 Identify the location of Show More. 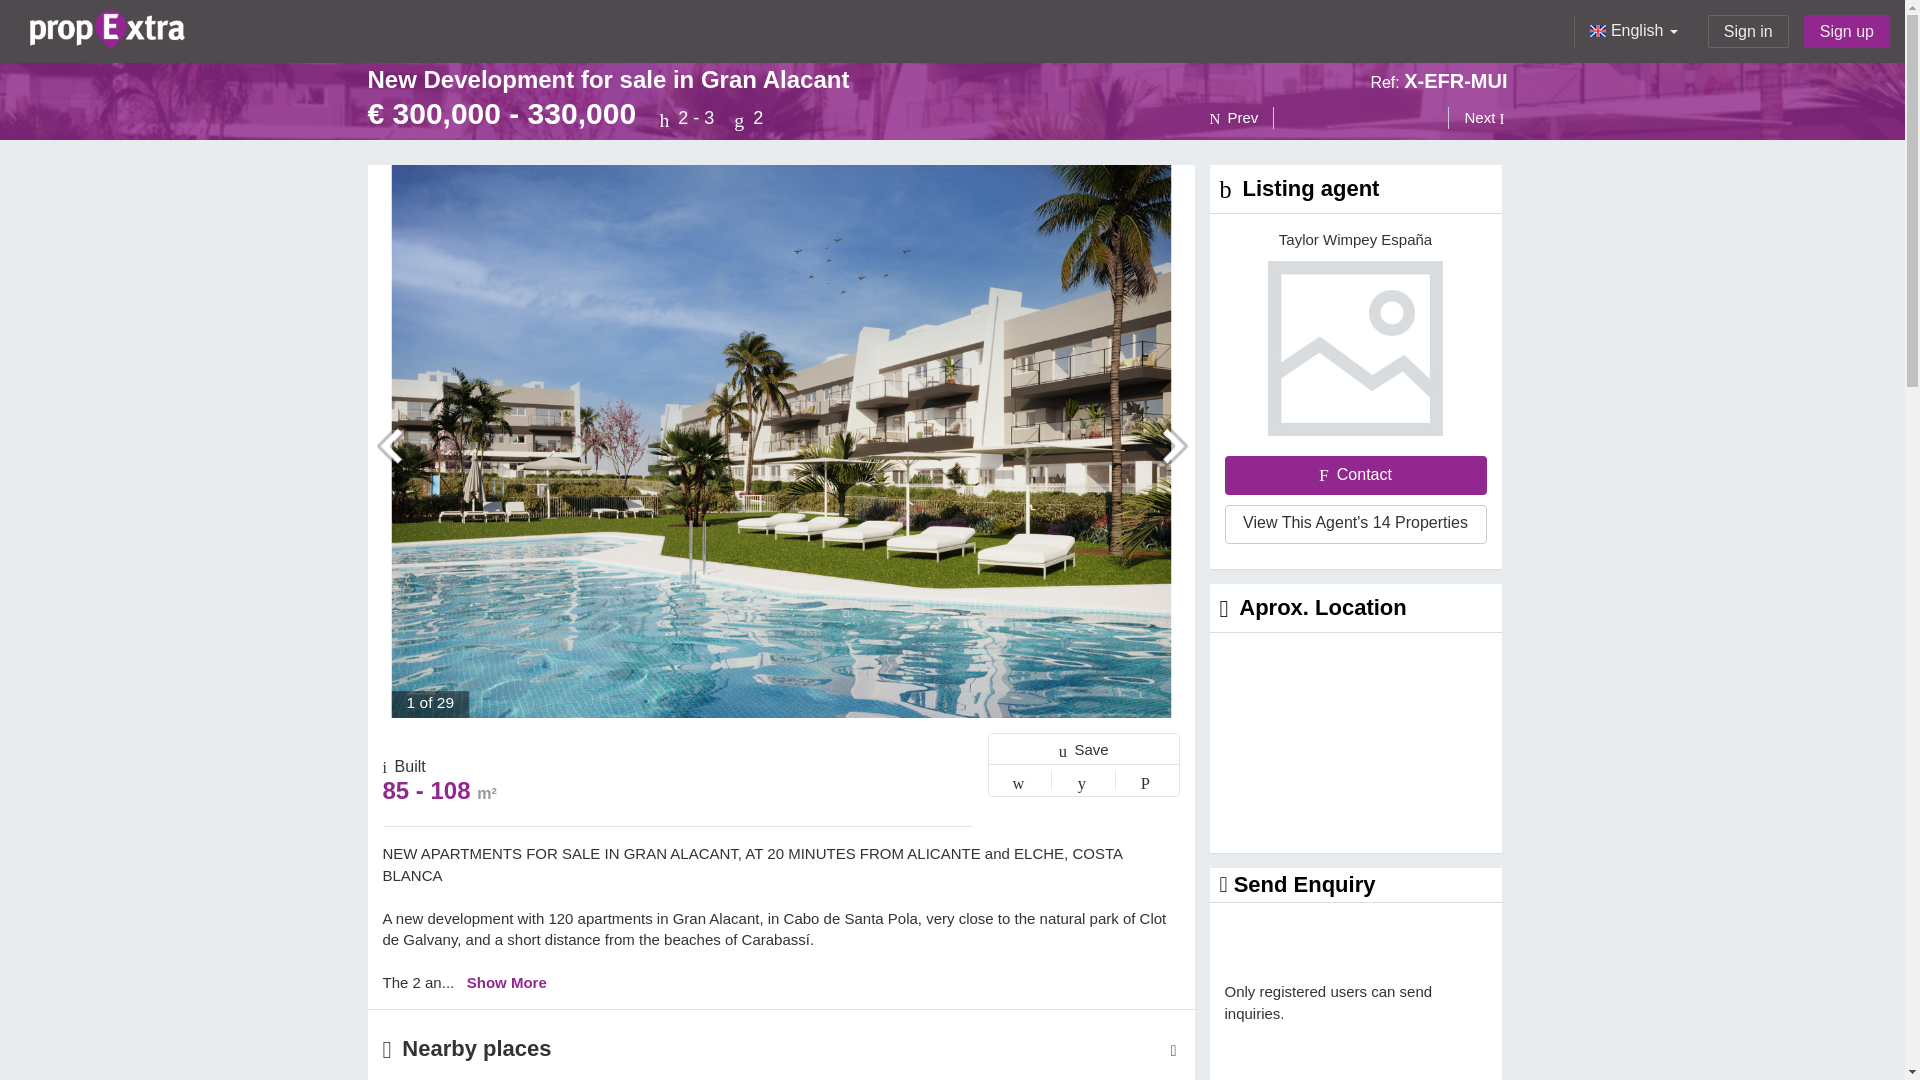
(506, 982).